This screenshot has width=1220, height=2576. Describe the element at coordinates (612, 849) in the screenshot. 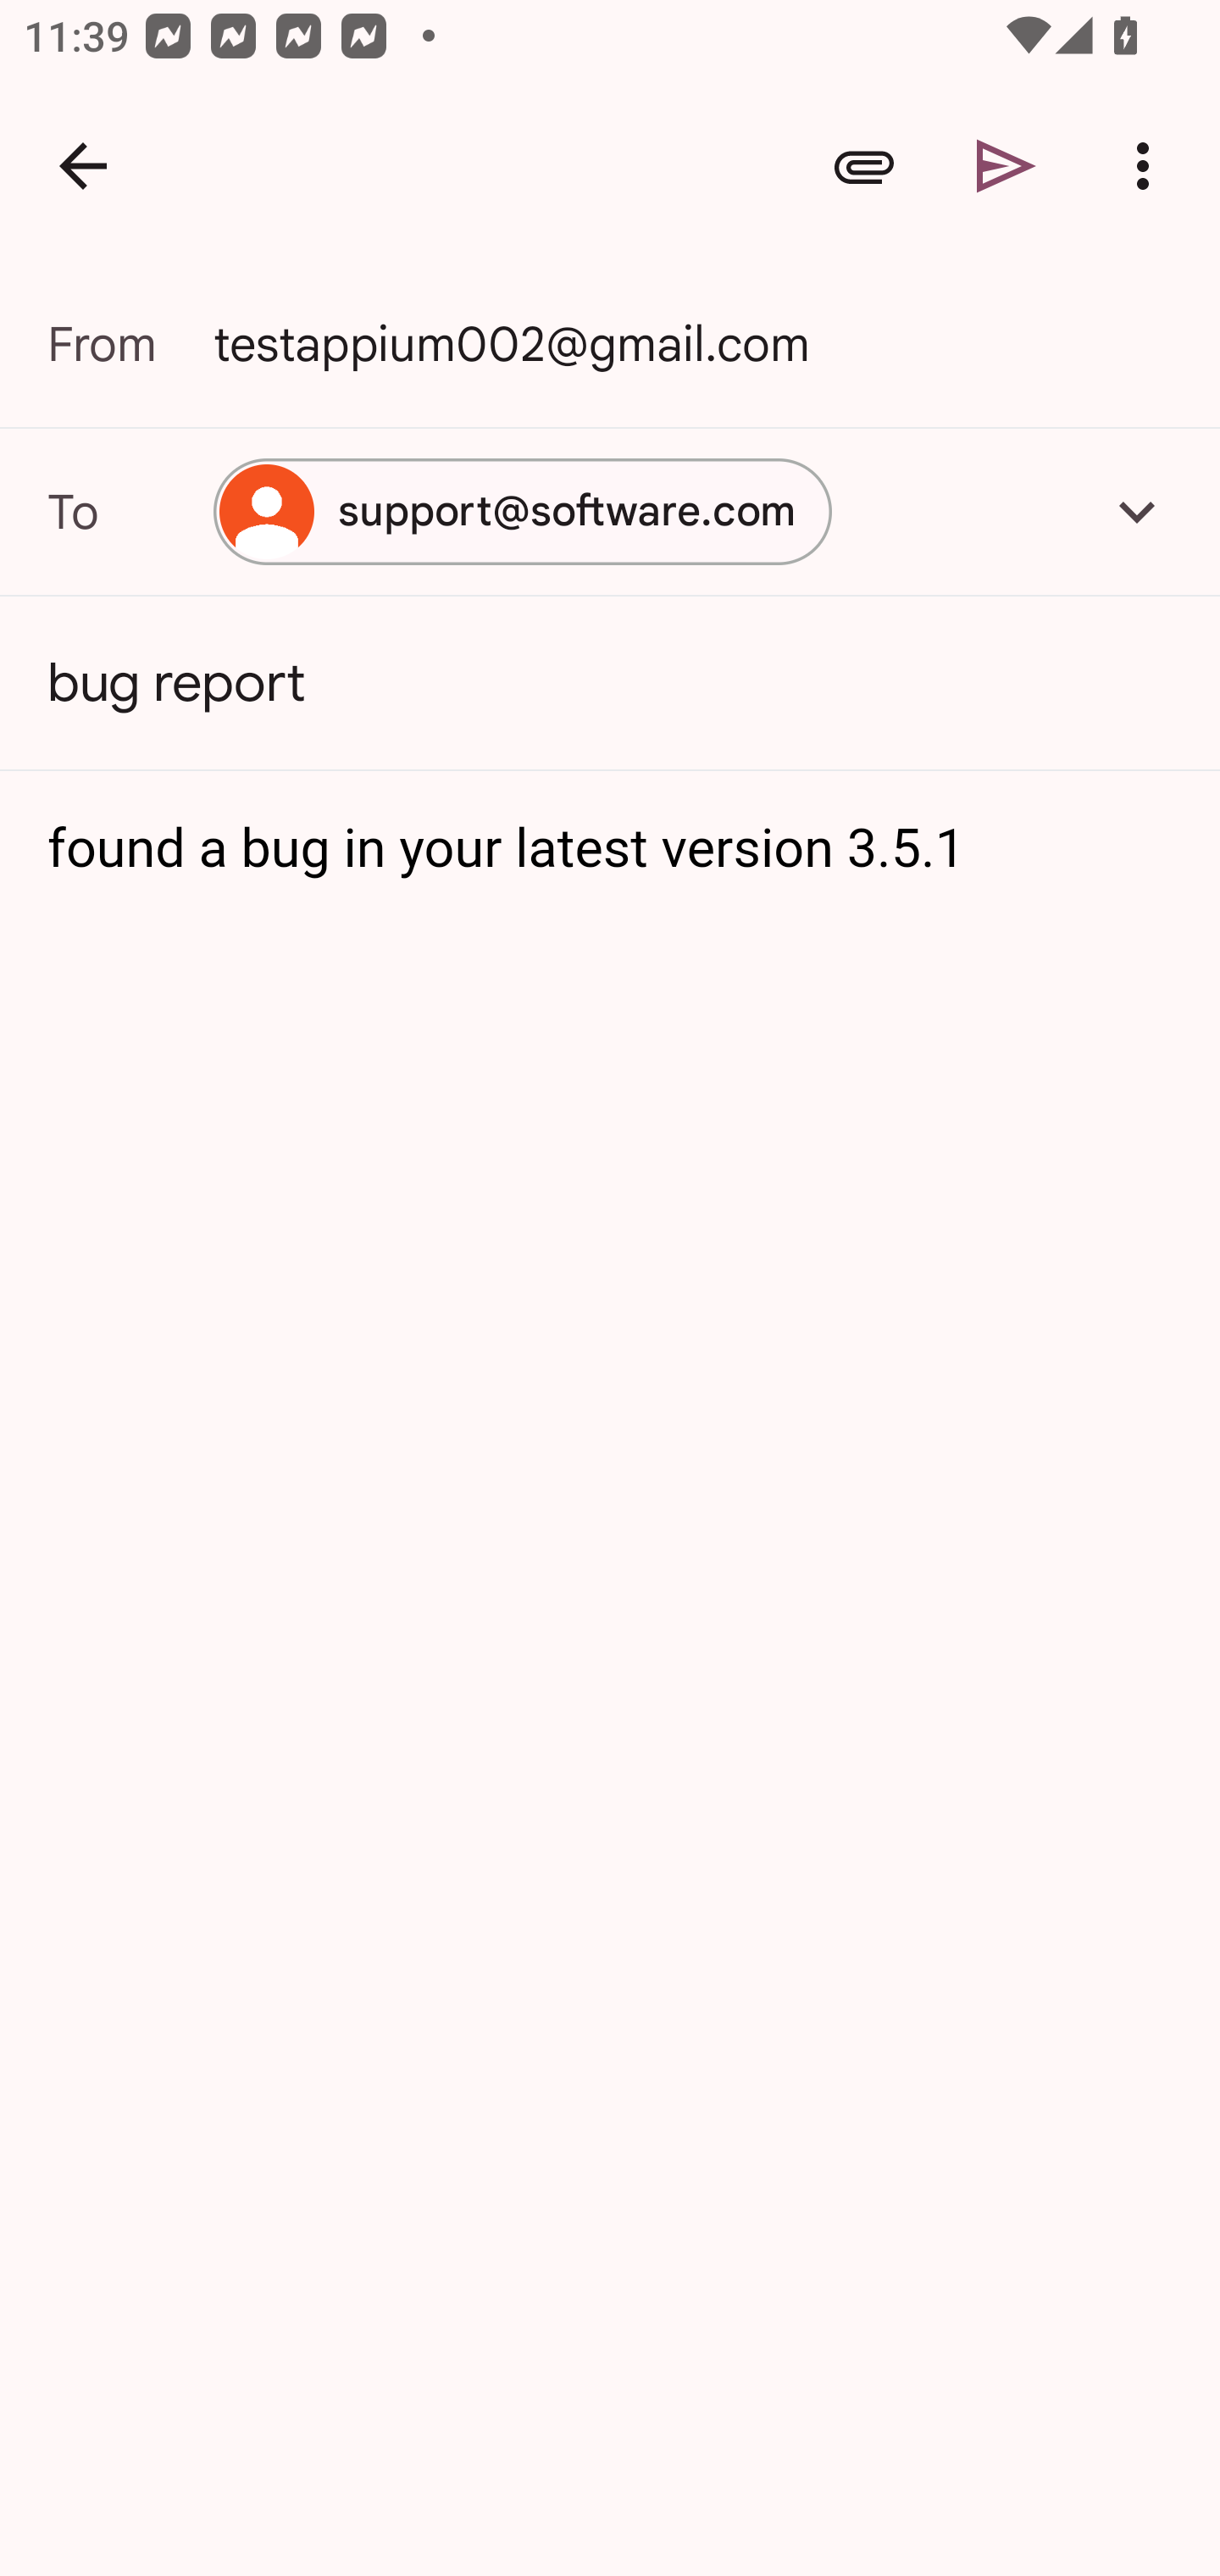

I see `found a bug in your latest version 3.5.1` at that location.